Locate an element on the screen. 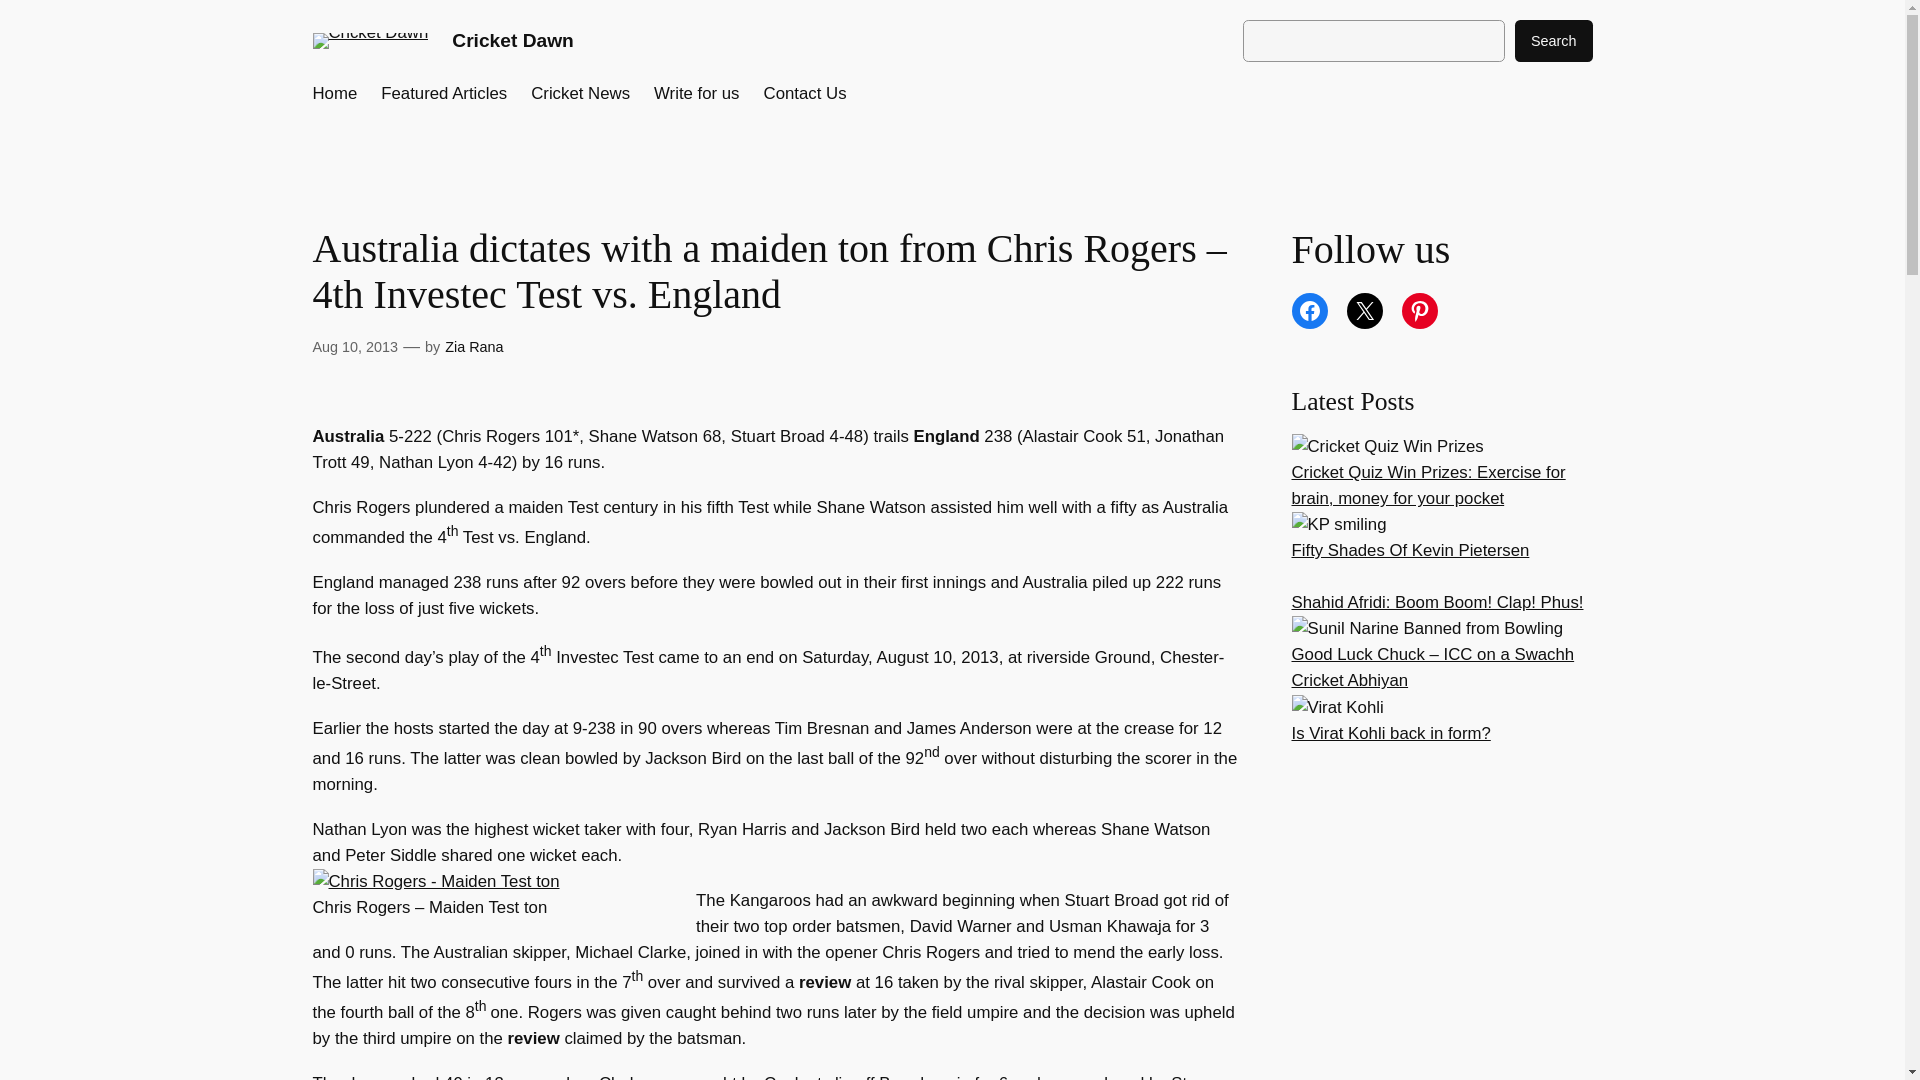  Home is located at coordinates (334, 94).